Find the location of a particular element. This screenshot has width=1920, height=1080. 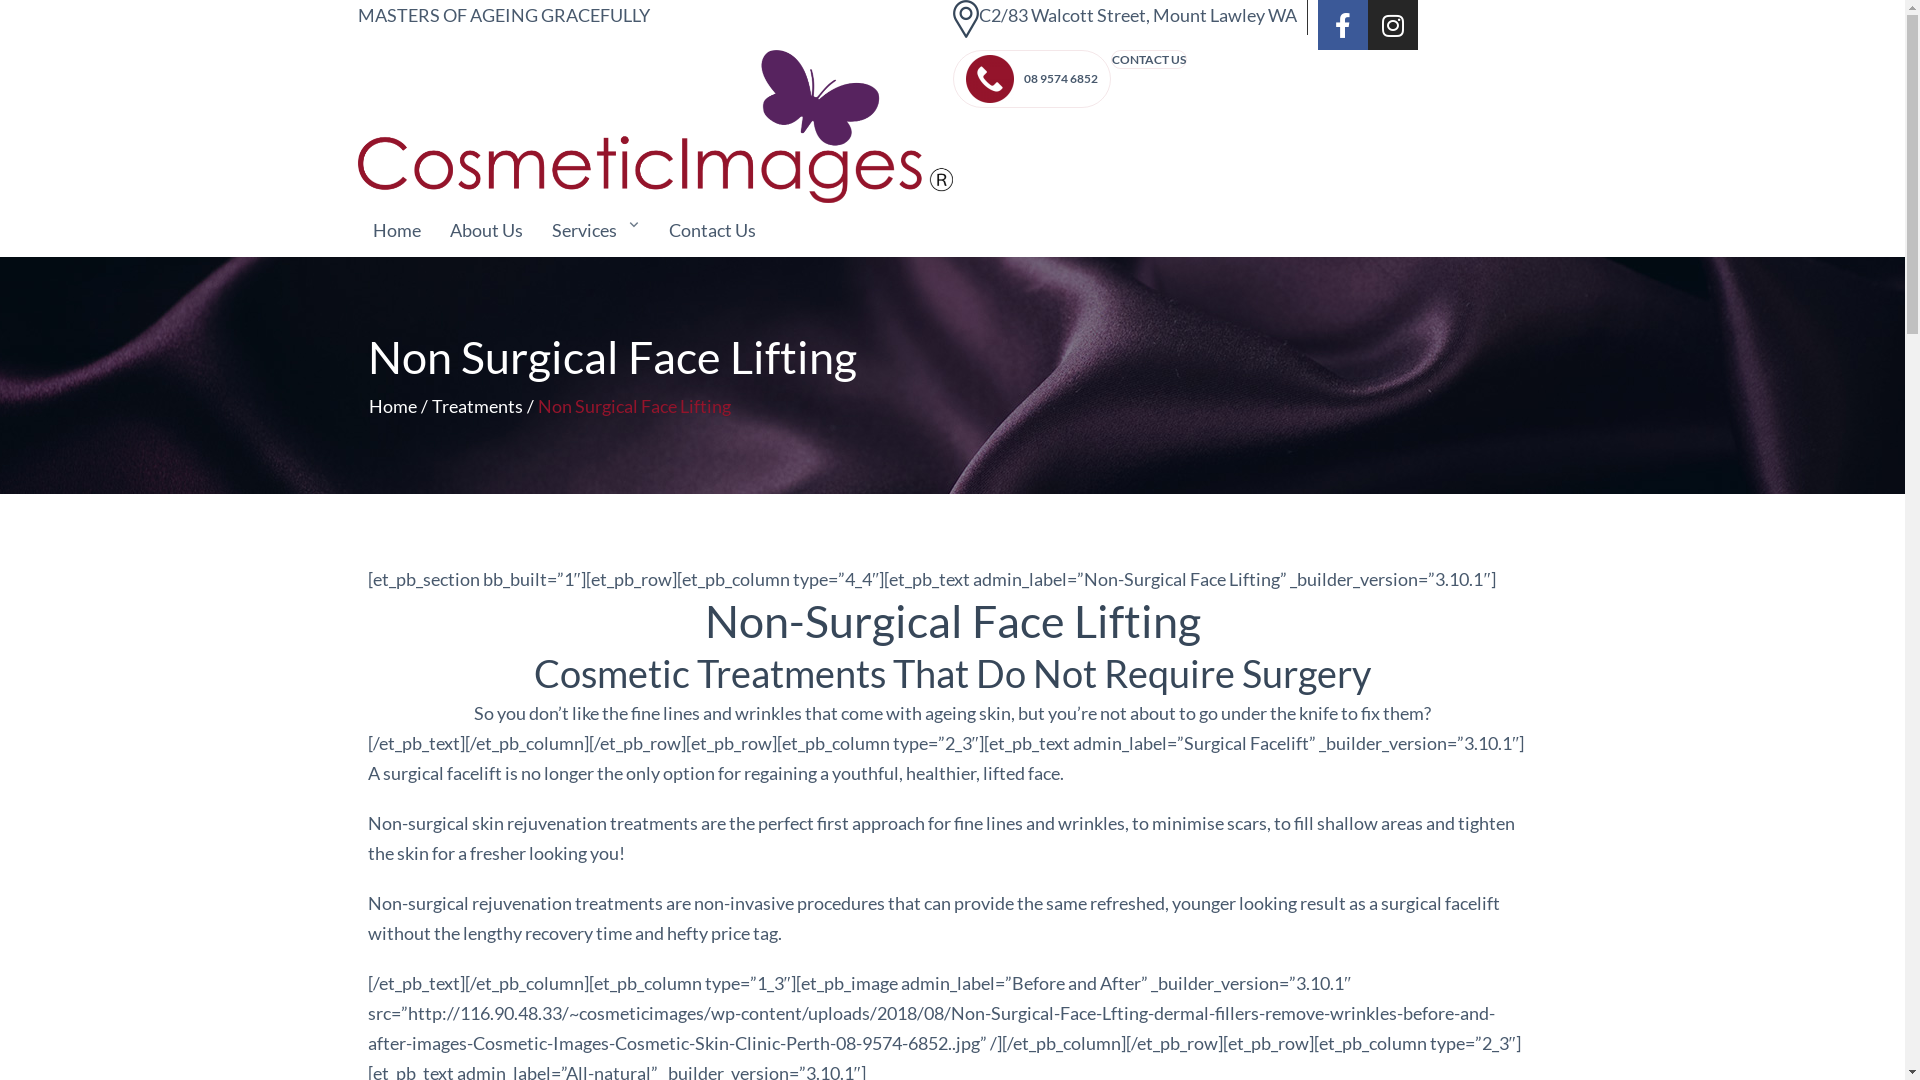

About Us is located at coordinates (486, 230).